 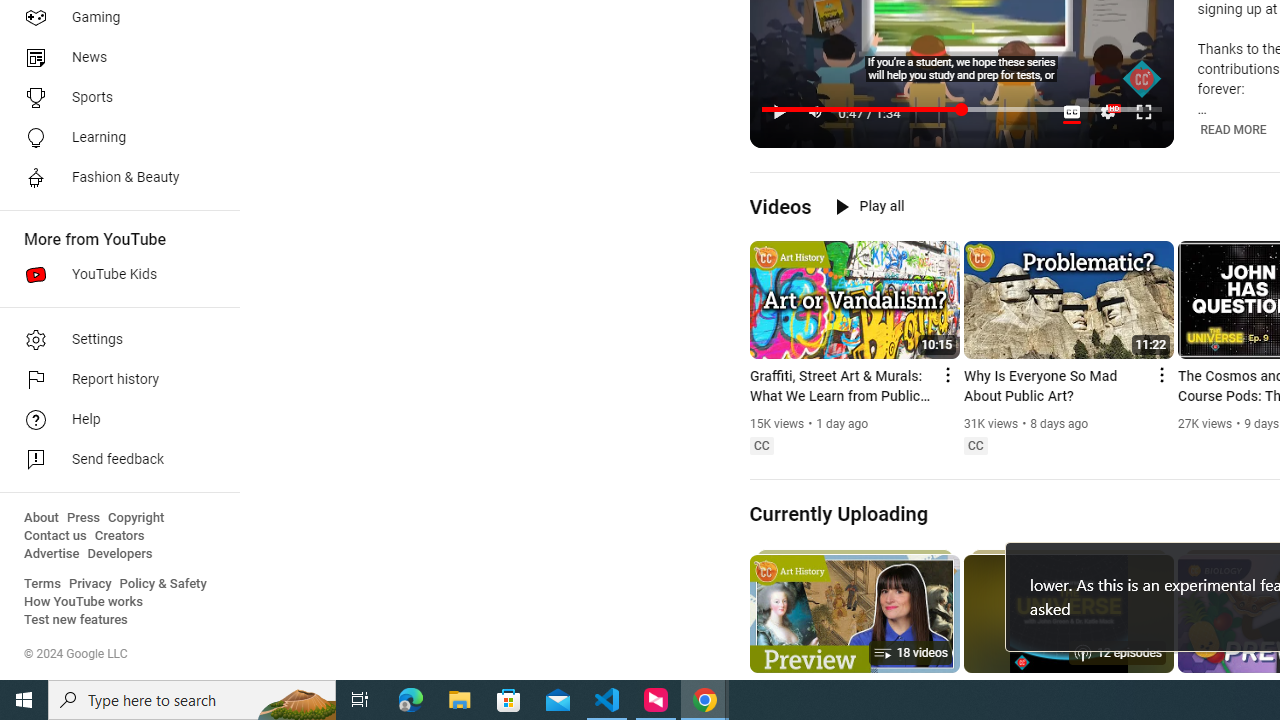 What do you see at coordinates (779, 112) in the screenshot?
I see `Pause (k)` at bounding box center [779, 112].